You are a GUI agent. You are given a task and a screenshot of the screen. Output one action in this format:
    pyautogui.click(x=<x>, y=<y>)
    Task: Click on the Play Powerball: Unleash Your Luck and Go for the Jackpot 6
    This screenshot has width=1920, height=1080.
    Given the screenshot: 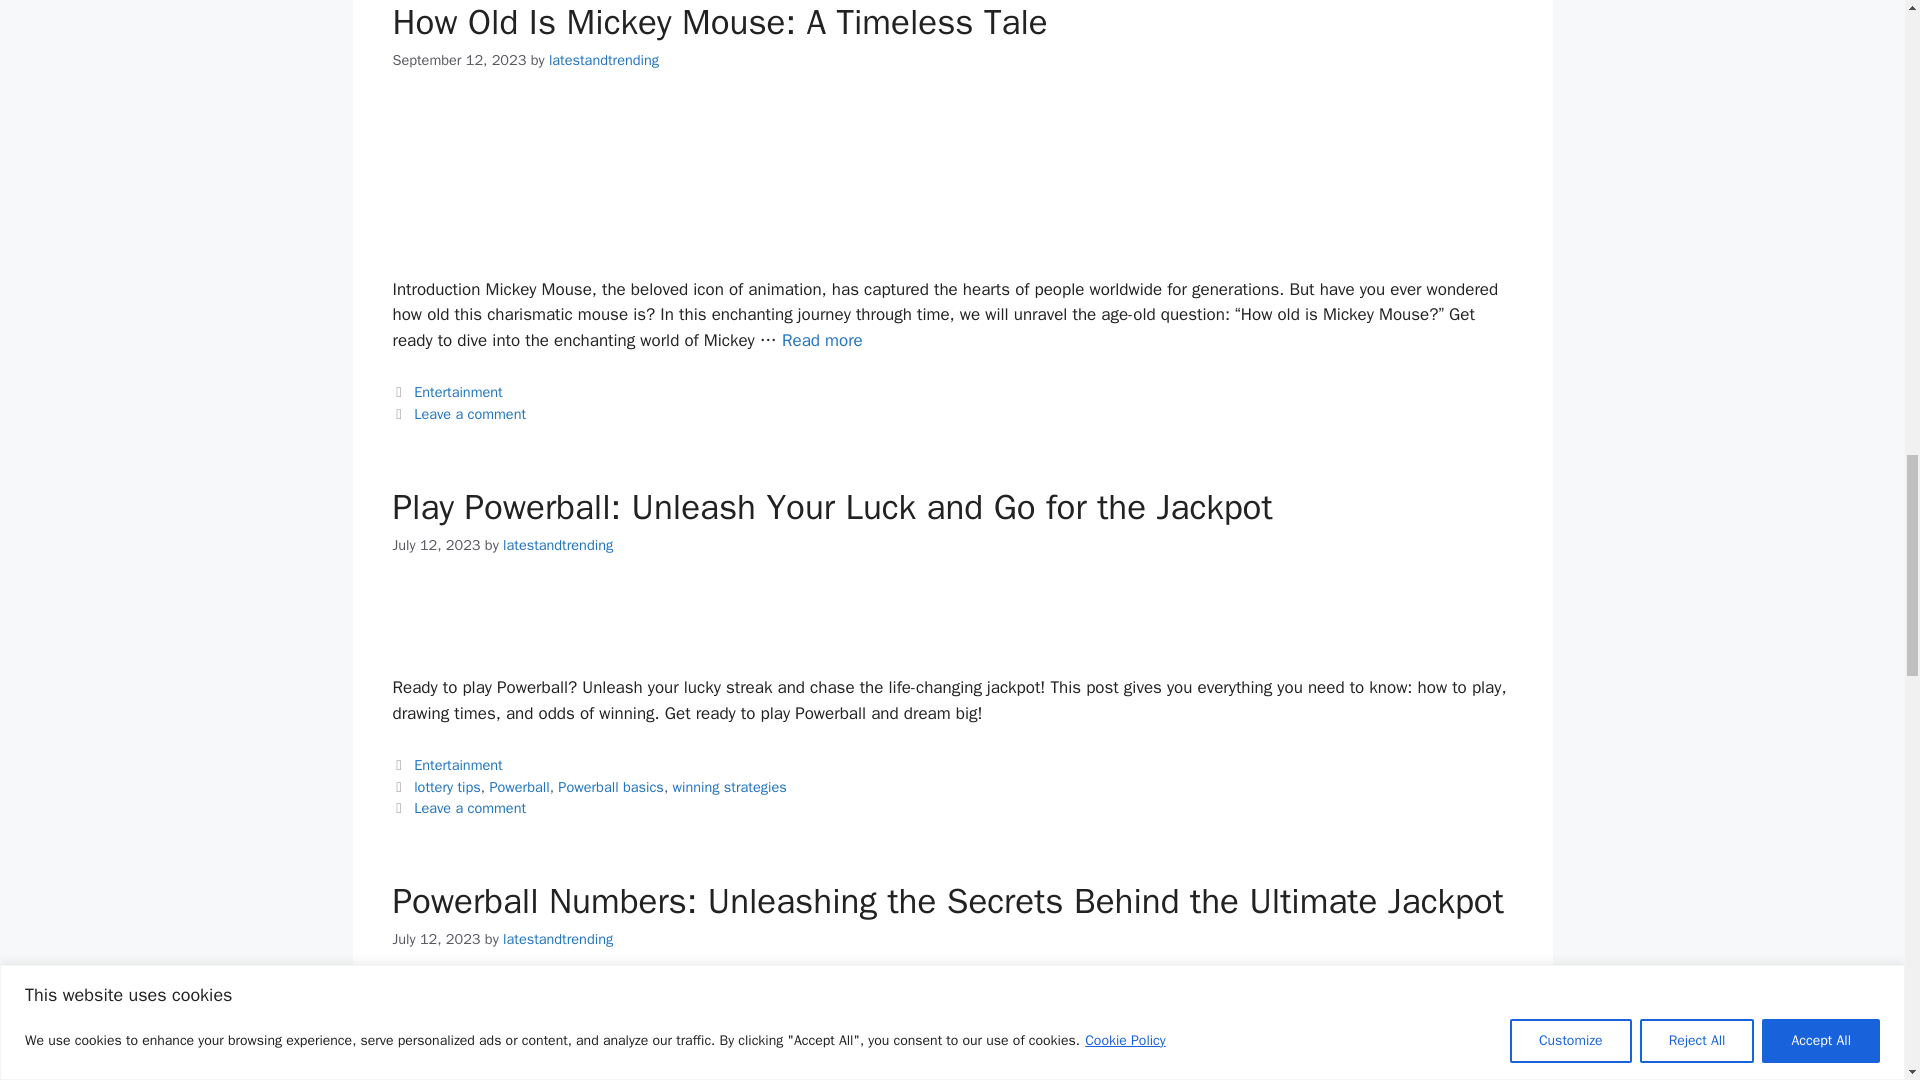 What is the action you would take?
    pyautogui.click(x=456, y=612)
    